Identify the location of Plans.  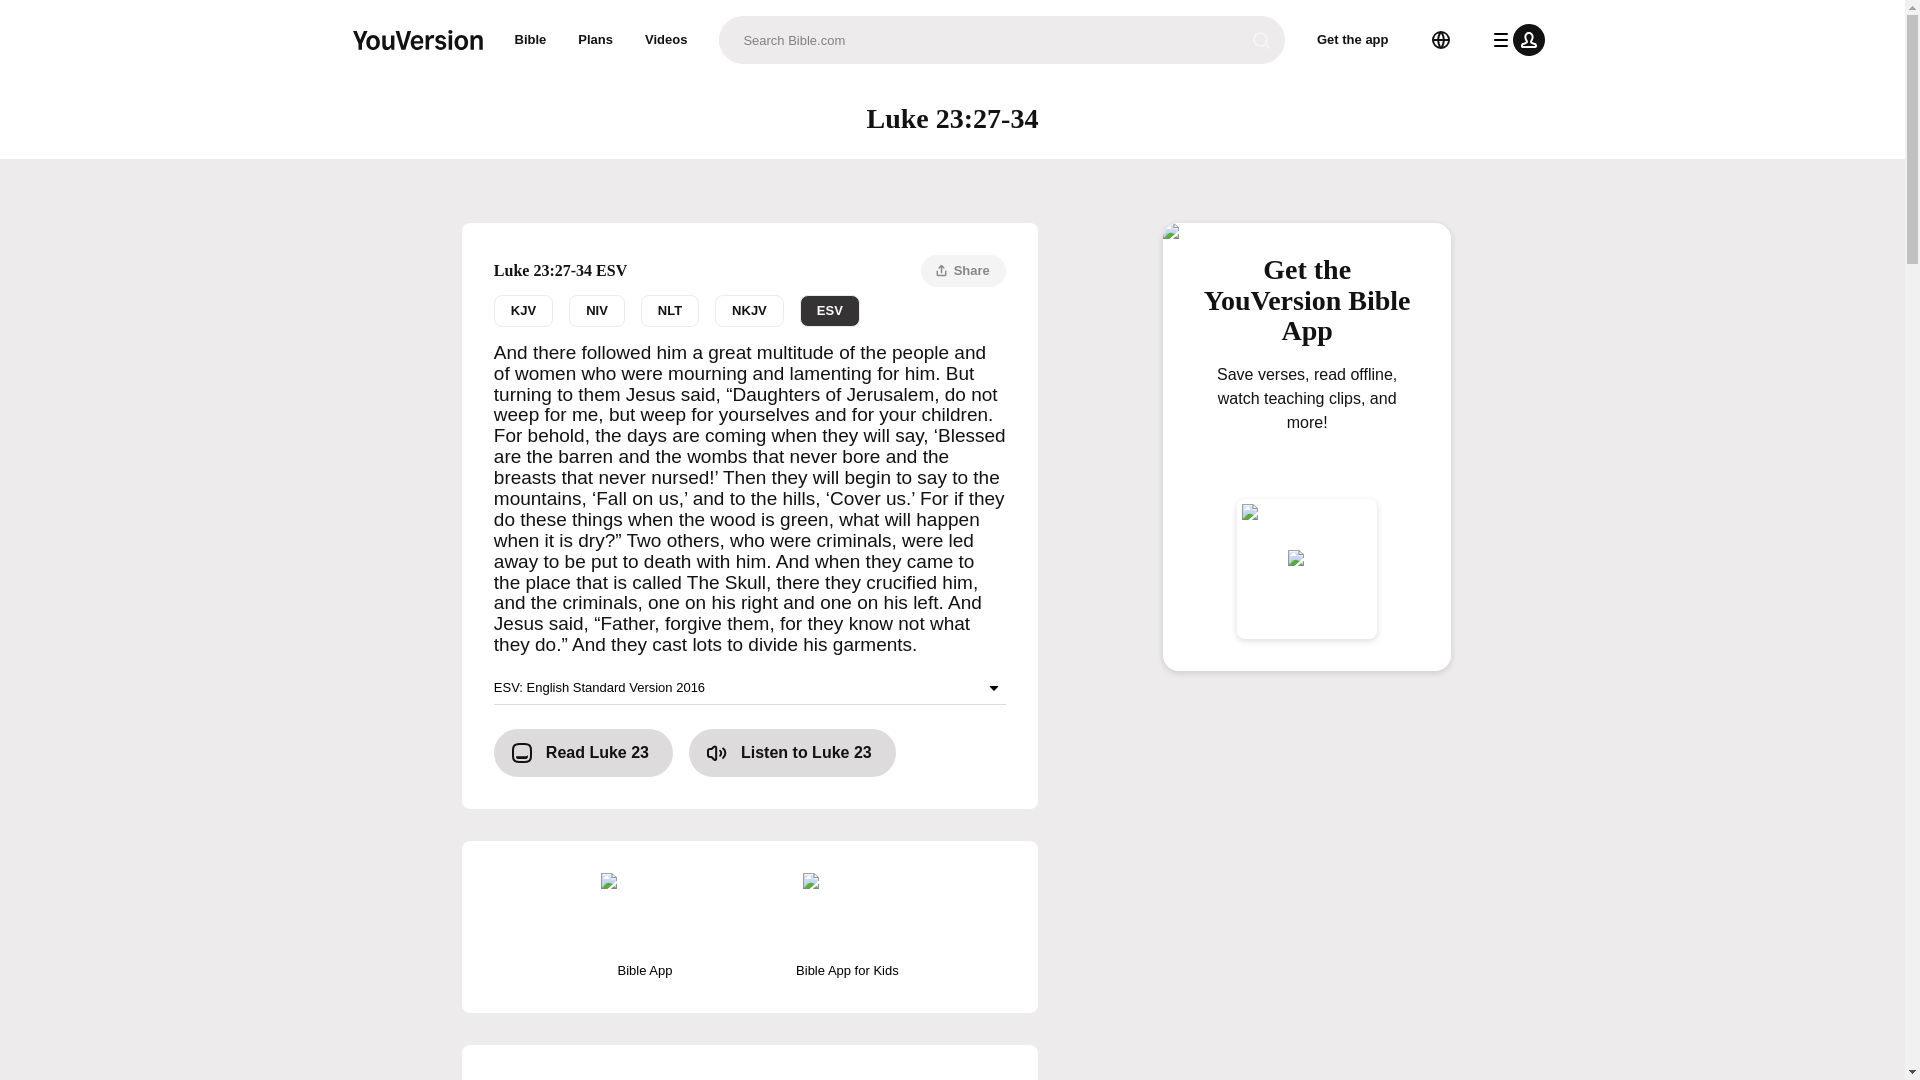
(596, 40).